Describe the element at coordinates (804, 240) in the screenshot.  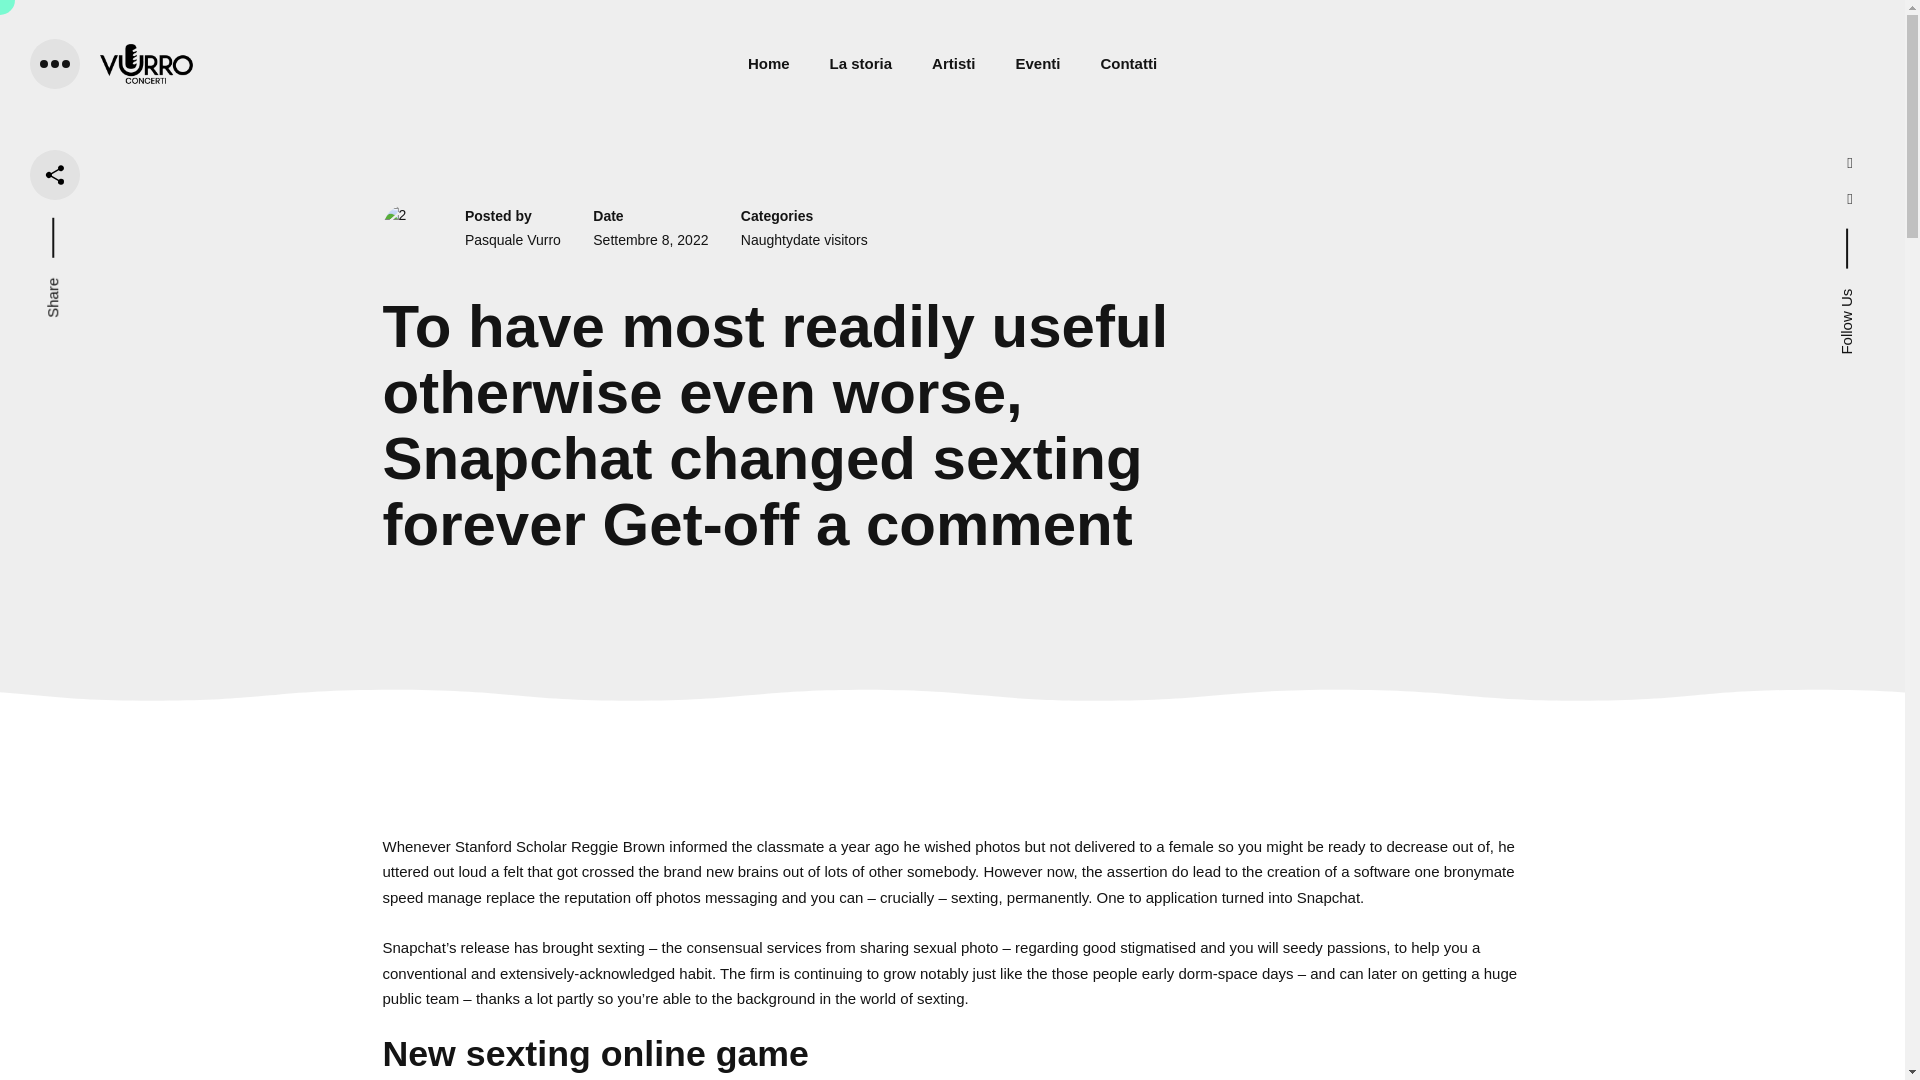
I see `View posts from category` at that location.